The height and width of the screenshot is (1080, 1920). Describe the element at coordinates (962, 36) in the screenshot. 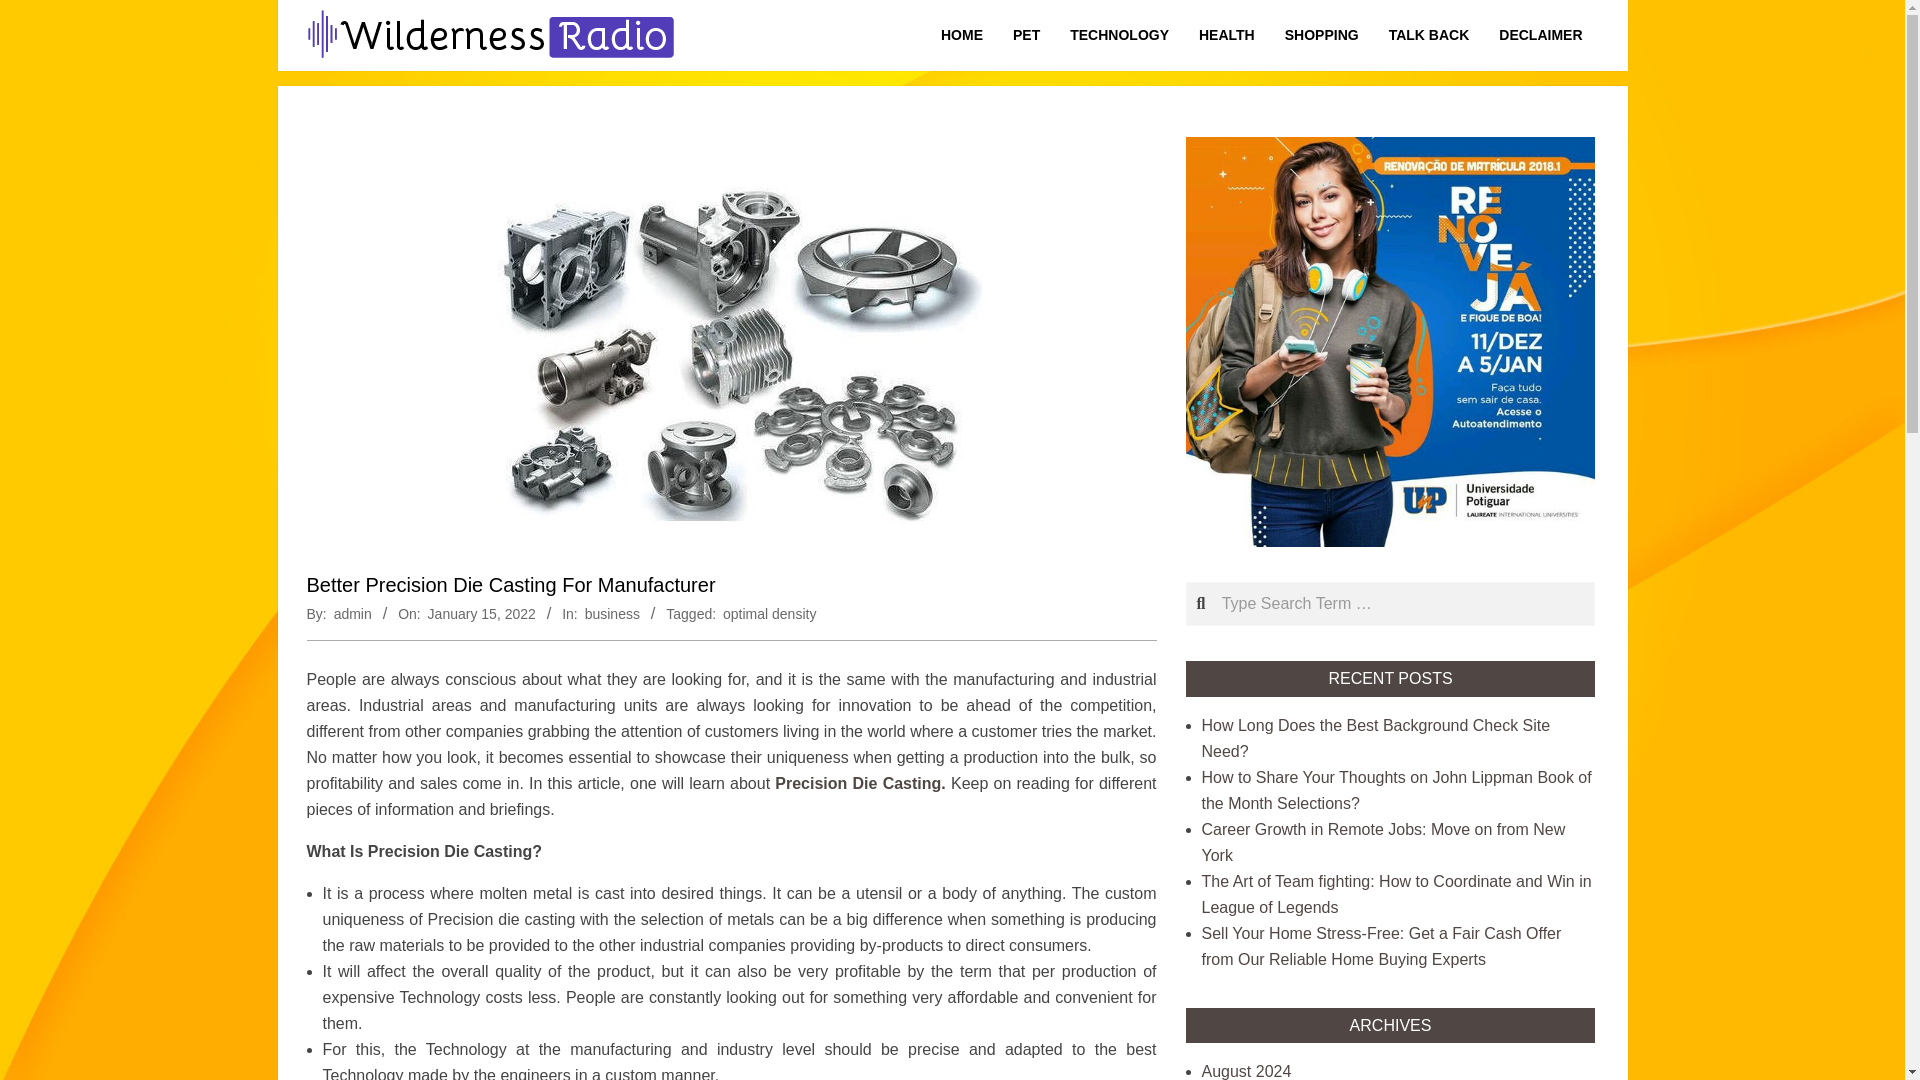

I see `HOME` at that location.